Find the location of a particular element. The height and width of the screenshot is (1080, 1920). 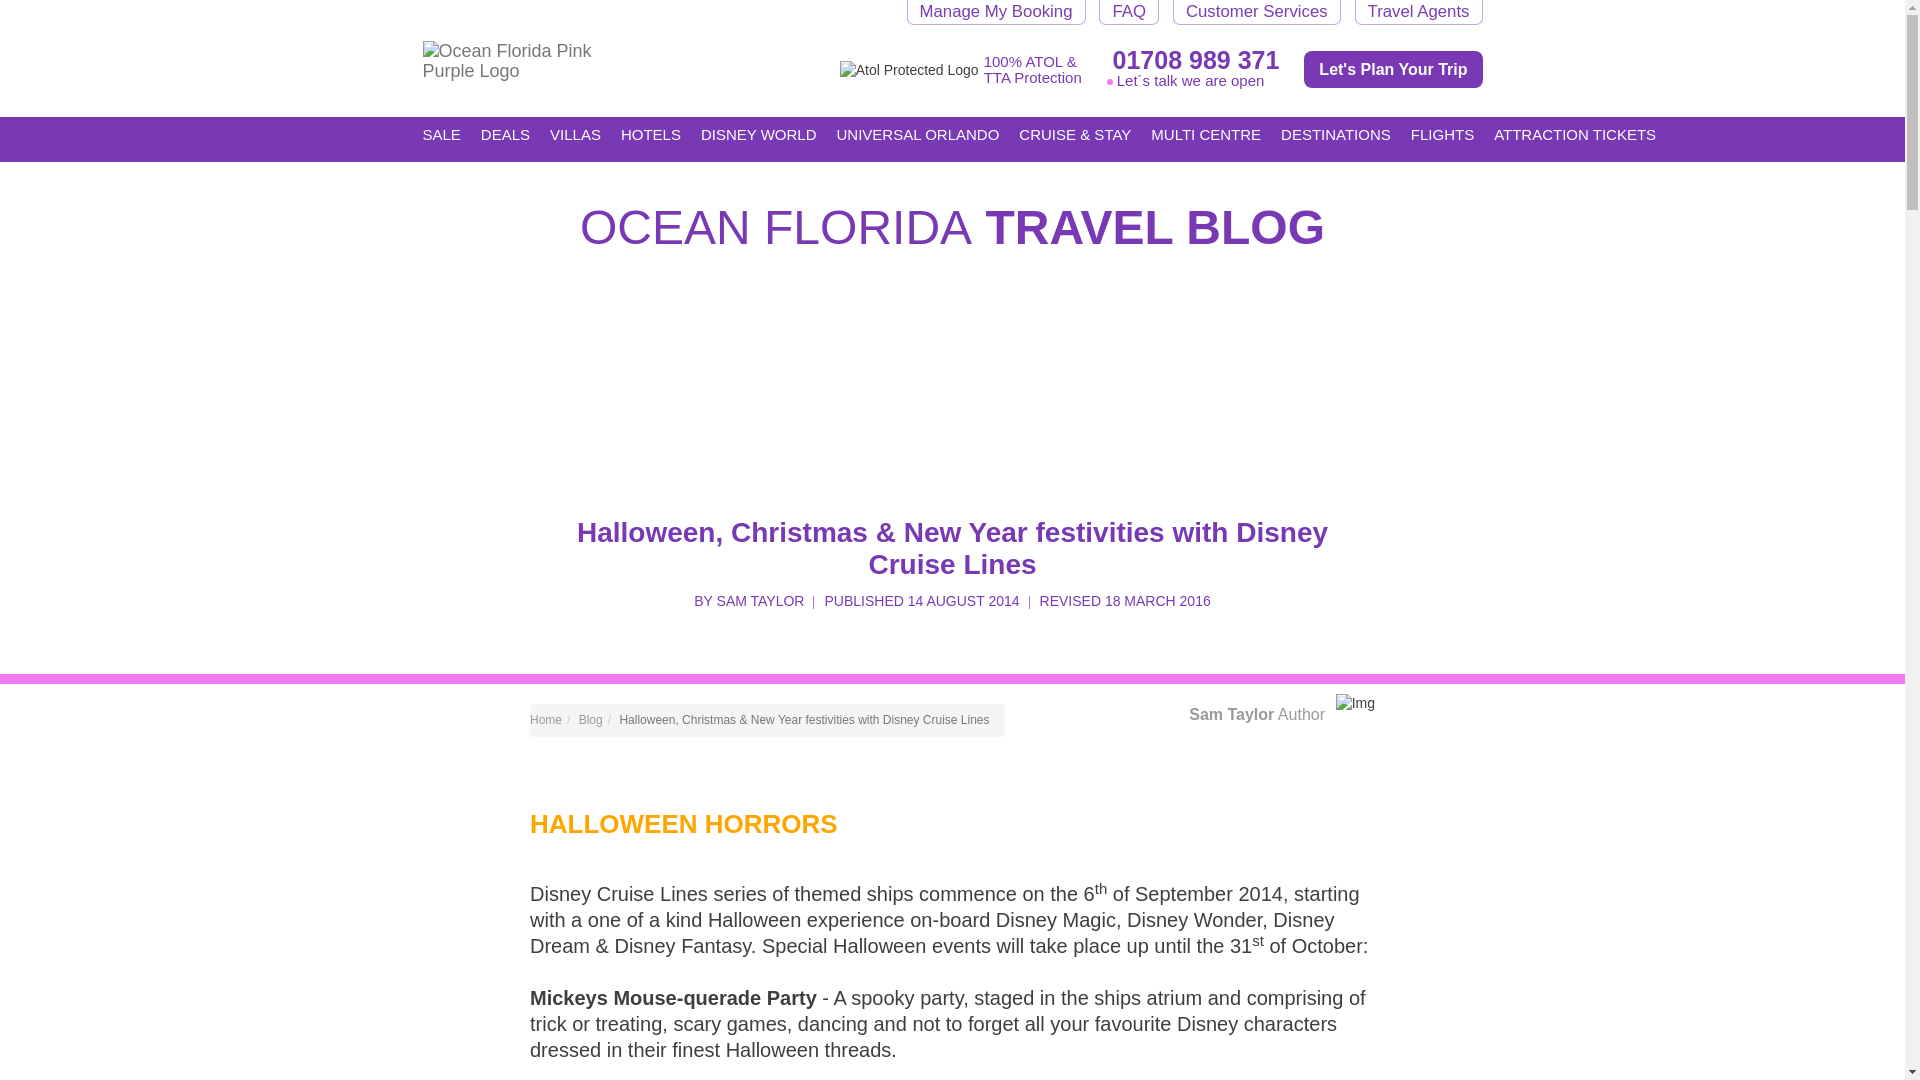

Manage My Booking is located at coordinates (996, 12).